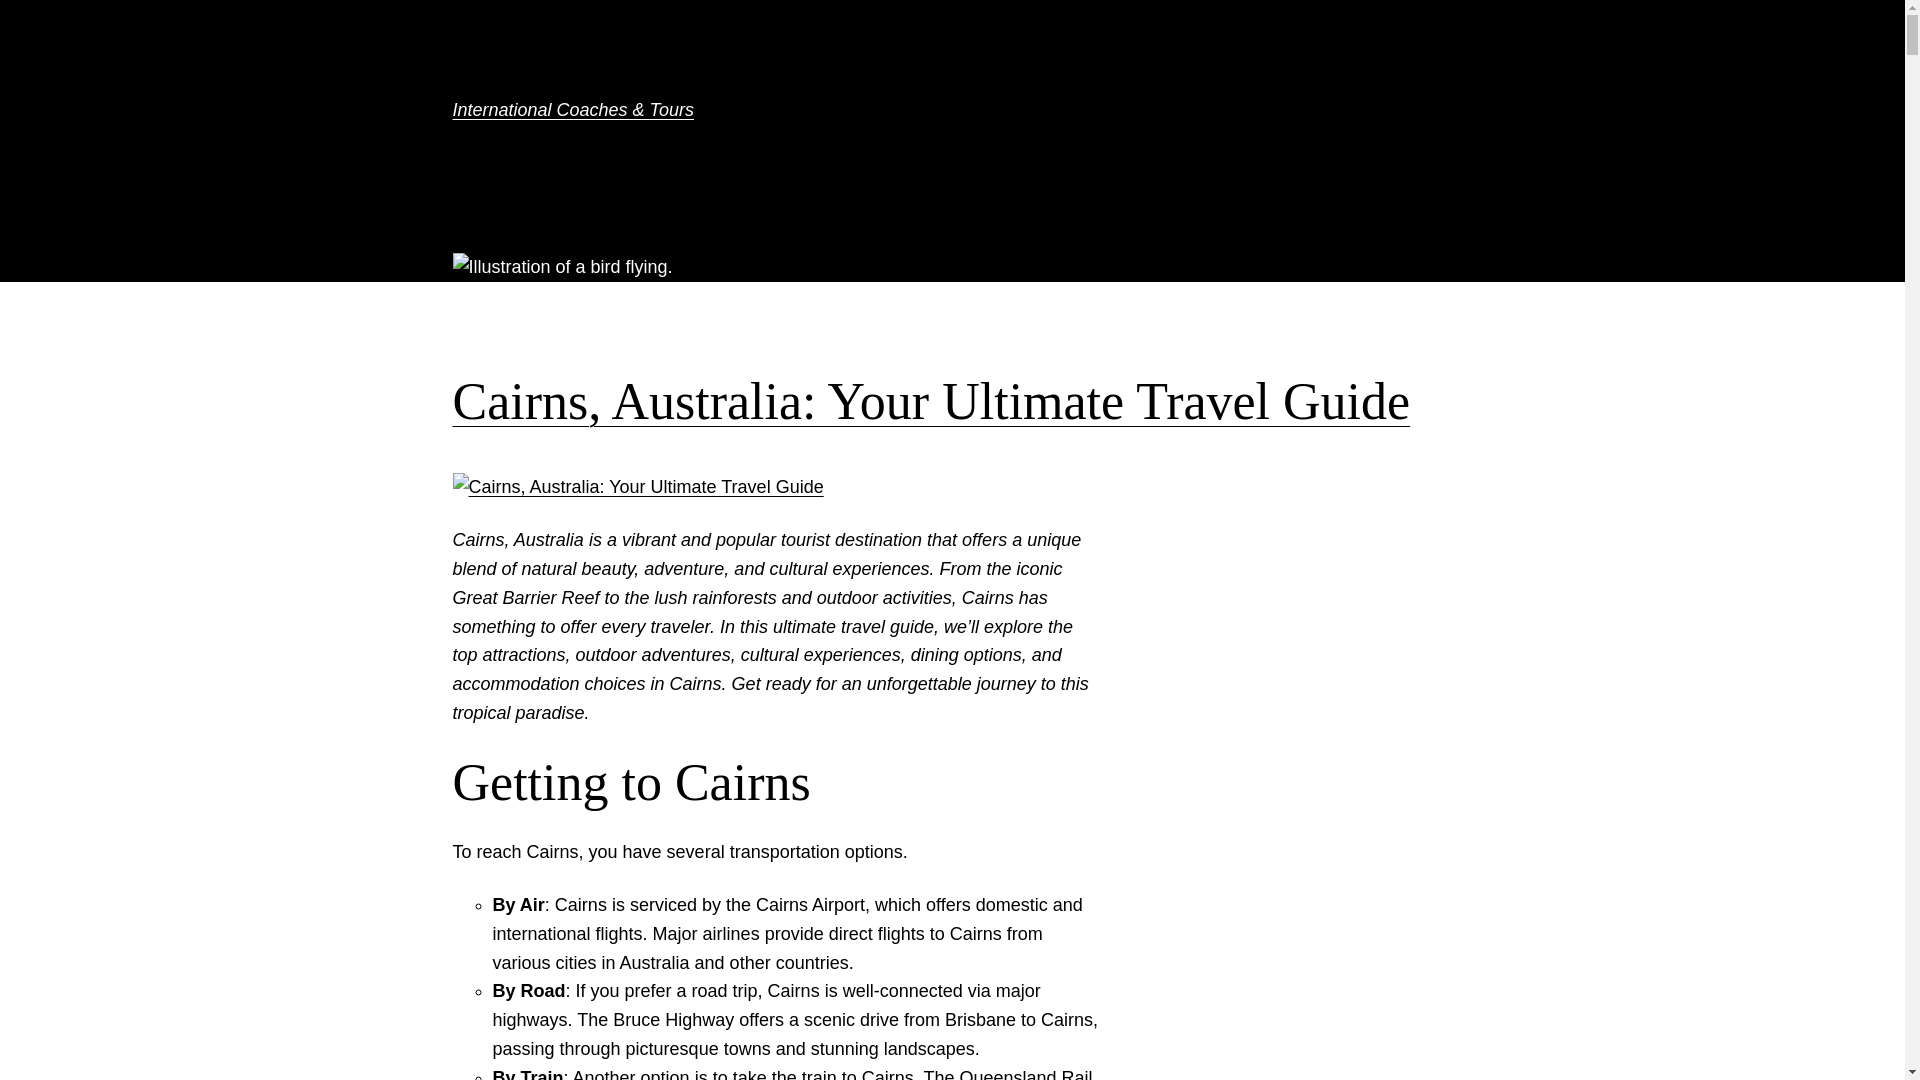 Image resolution: width=1920 pixels, height=1080 pixels. What do you see at coordinates (572, 110) in the screenshot?
I see `International Coaches & Tours` at bounding box center [572, 110].